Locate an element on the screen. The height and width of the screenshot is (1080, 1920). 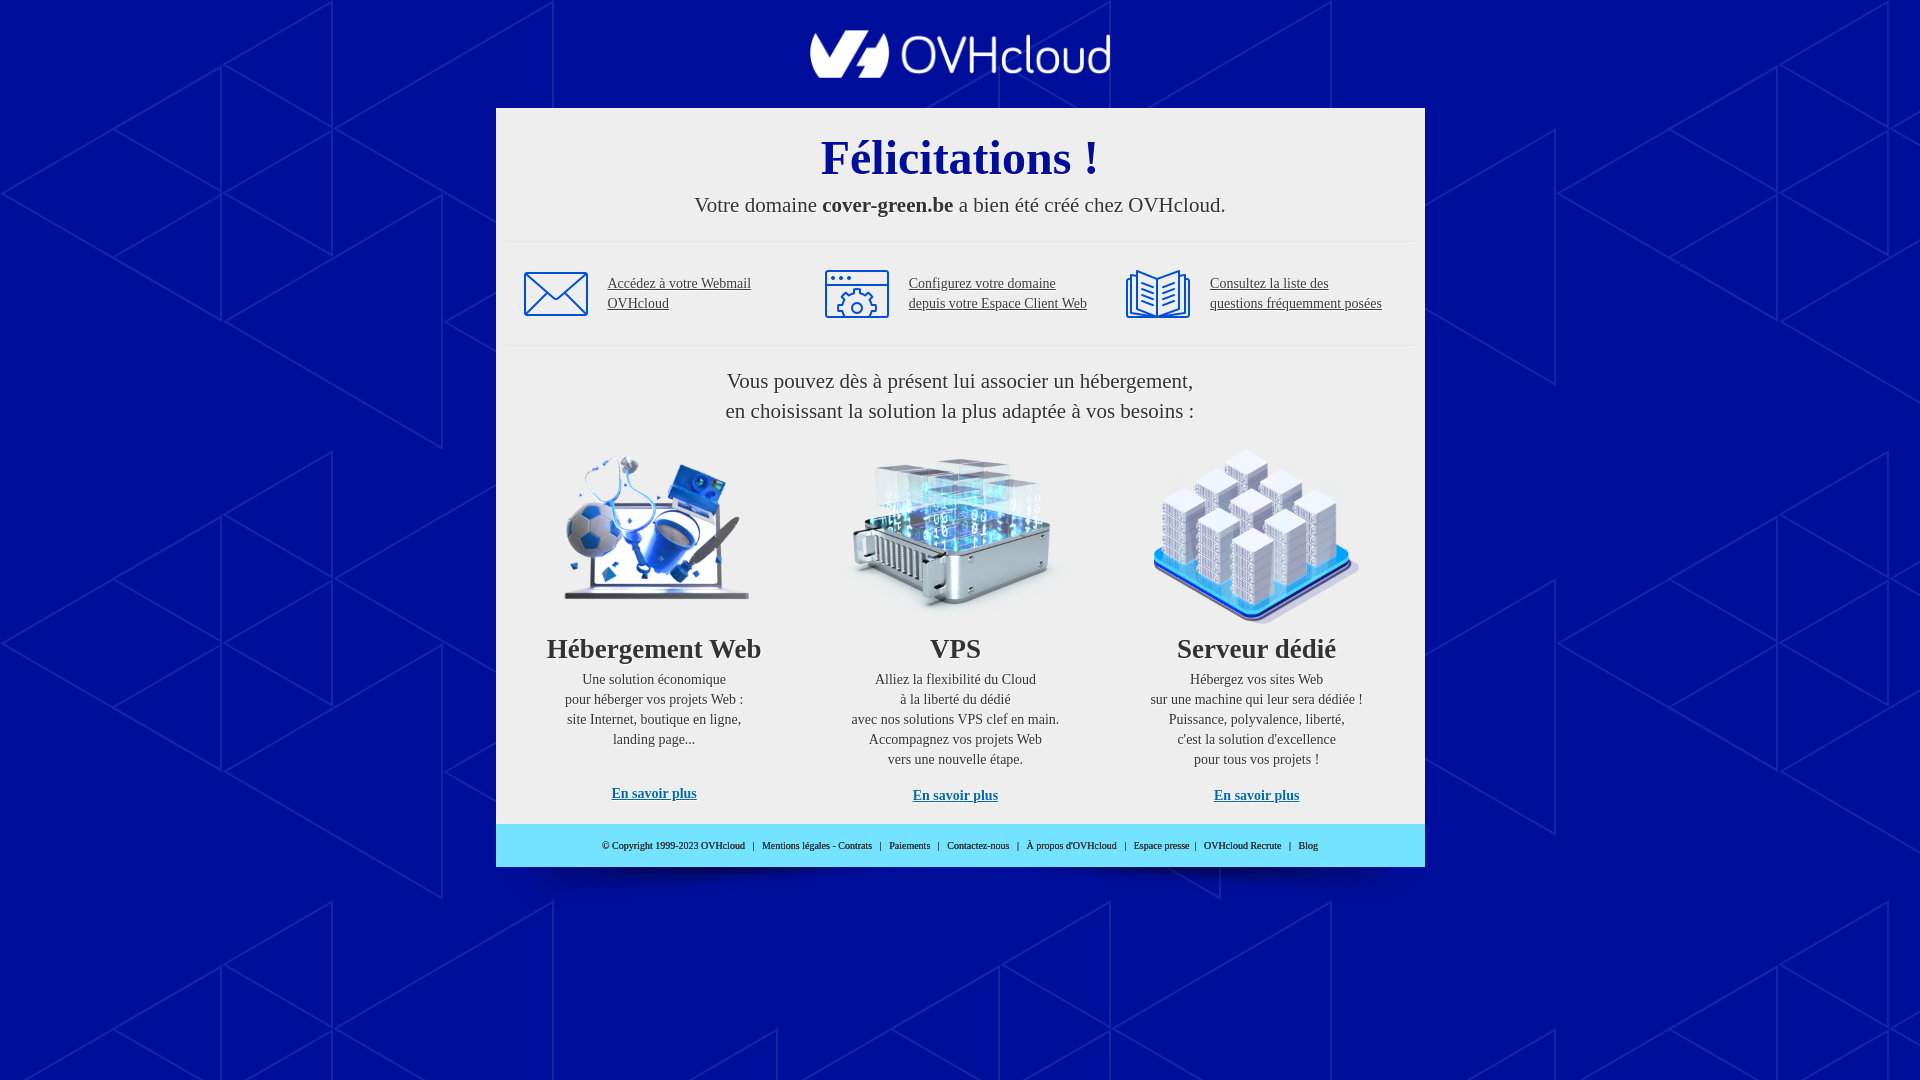
En savoir plus is located at coordinates (654, 794).